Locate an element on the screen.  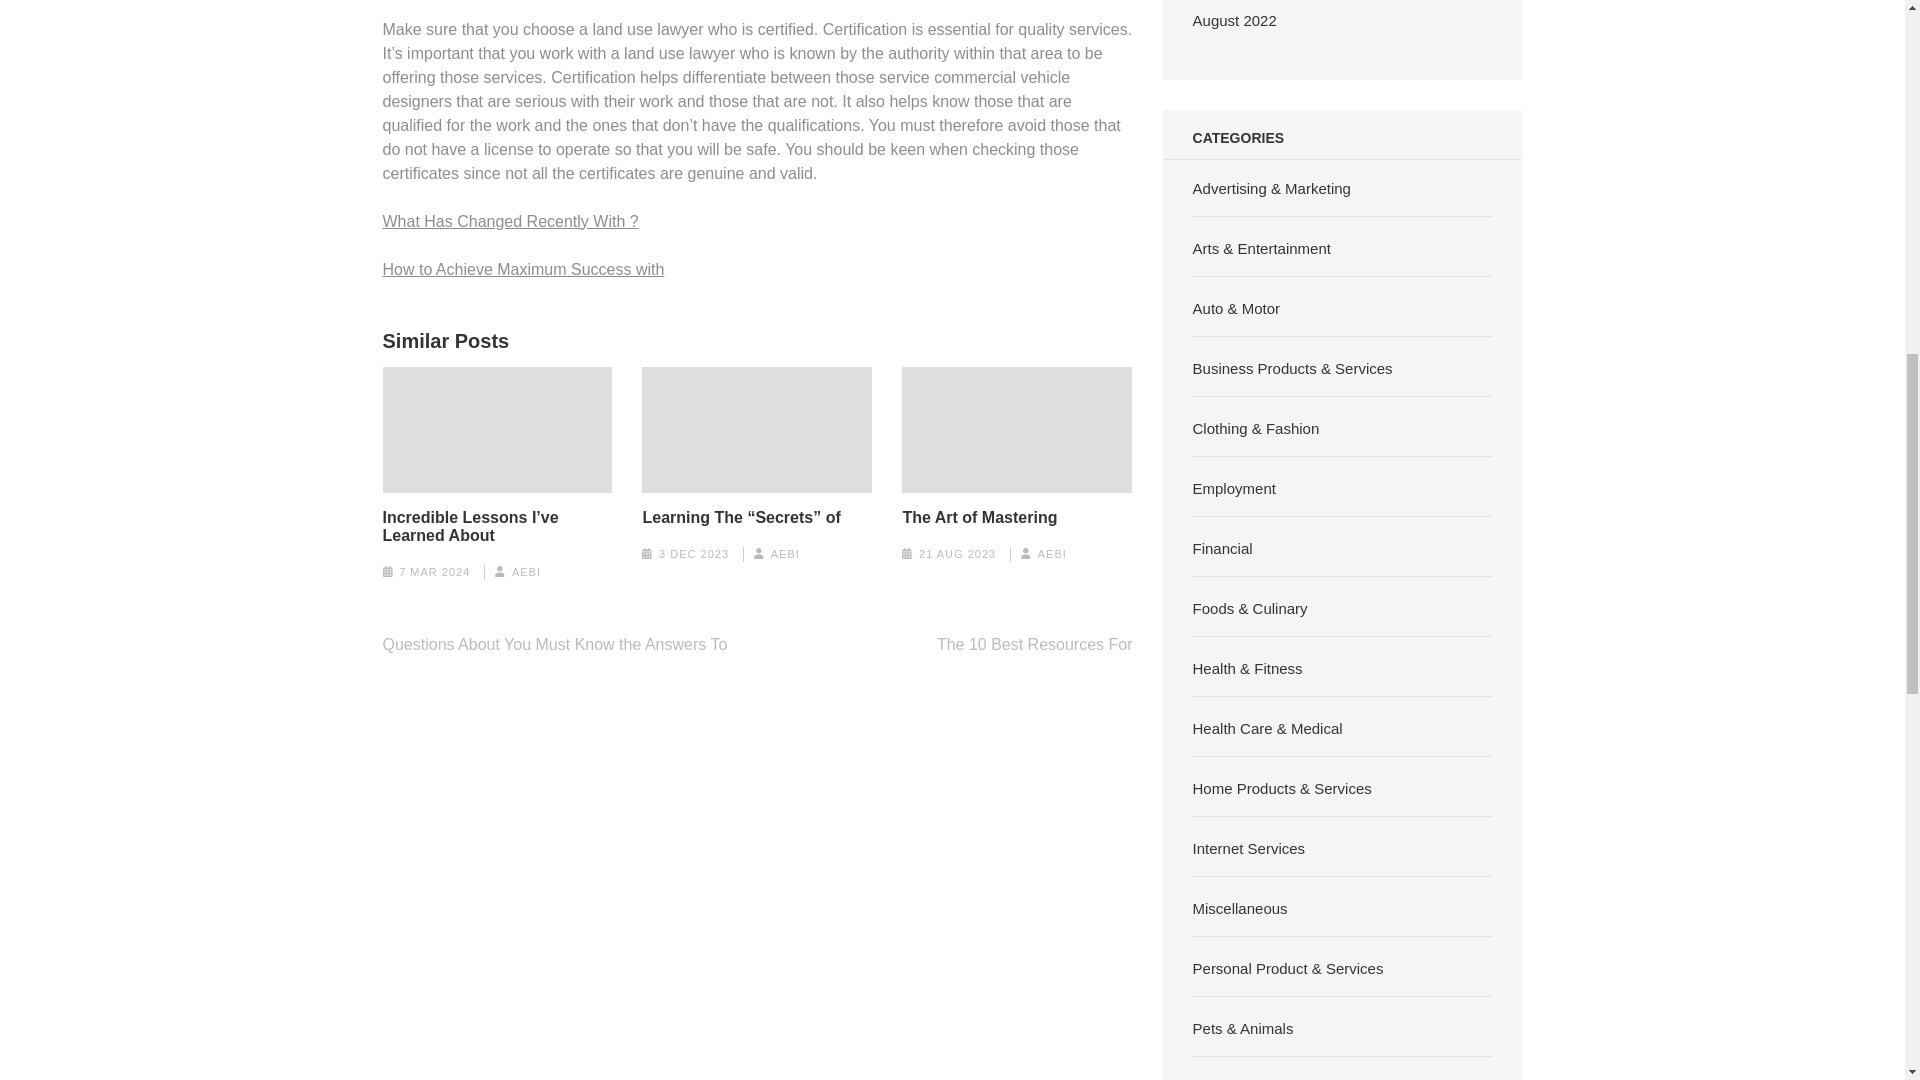
AEBI is located at coordinates (786, 554).